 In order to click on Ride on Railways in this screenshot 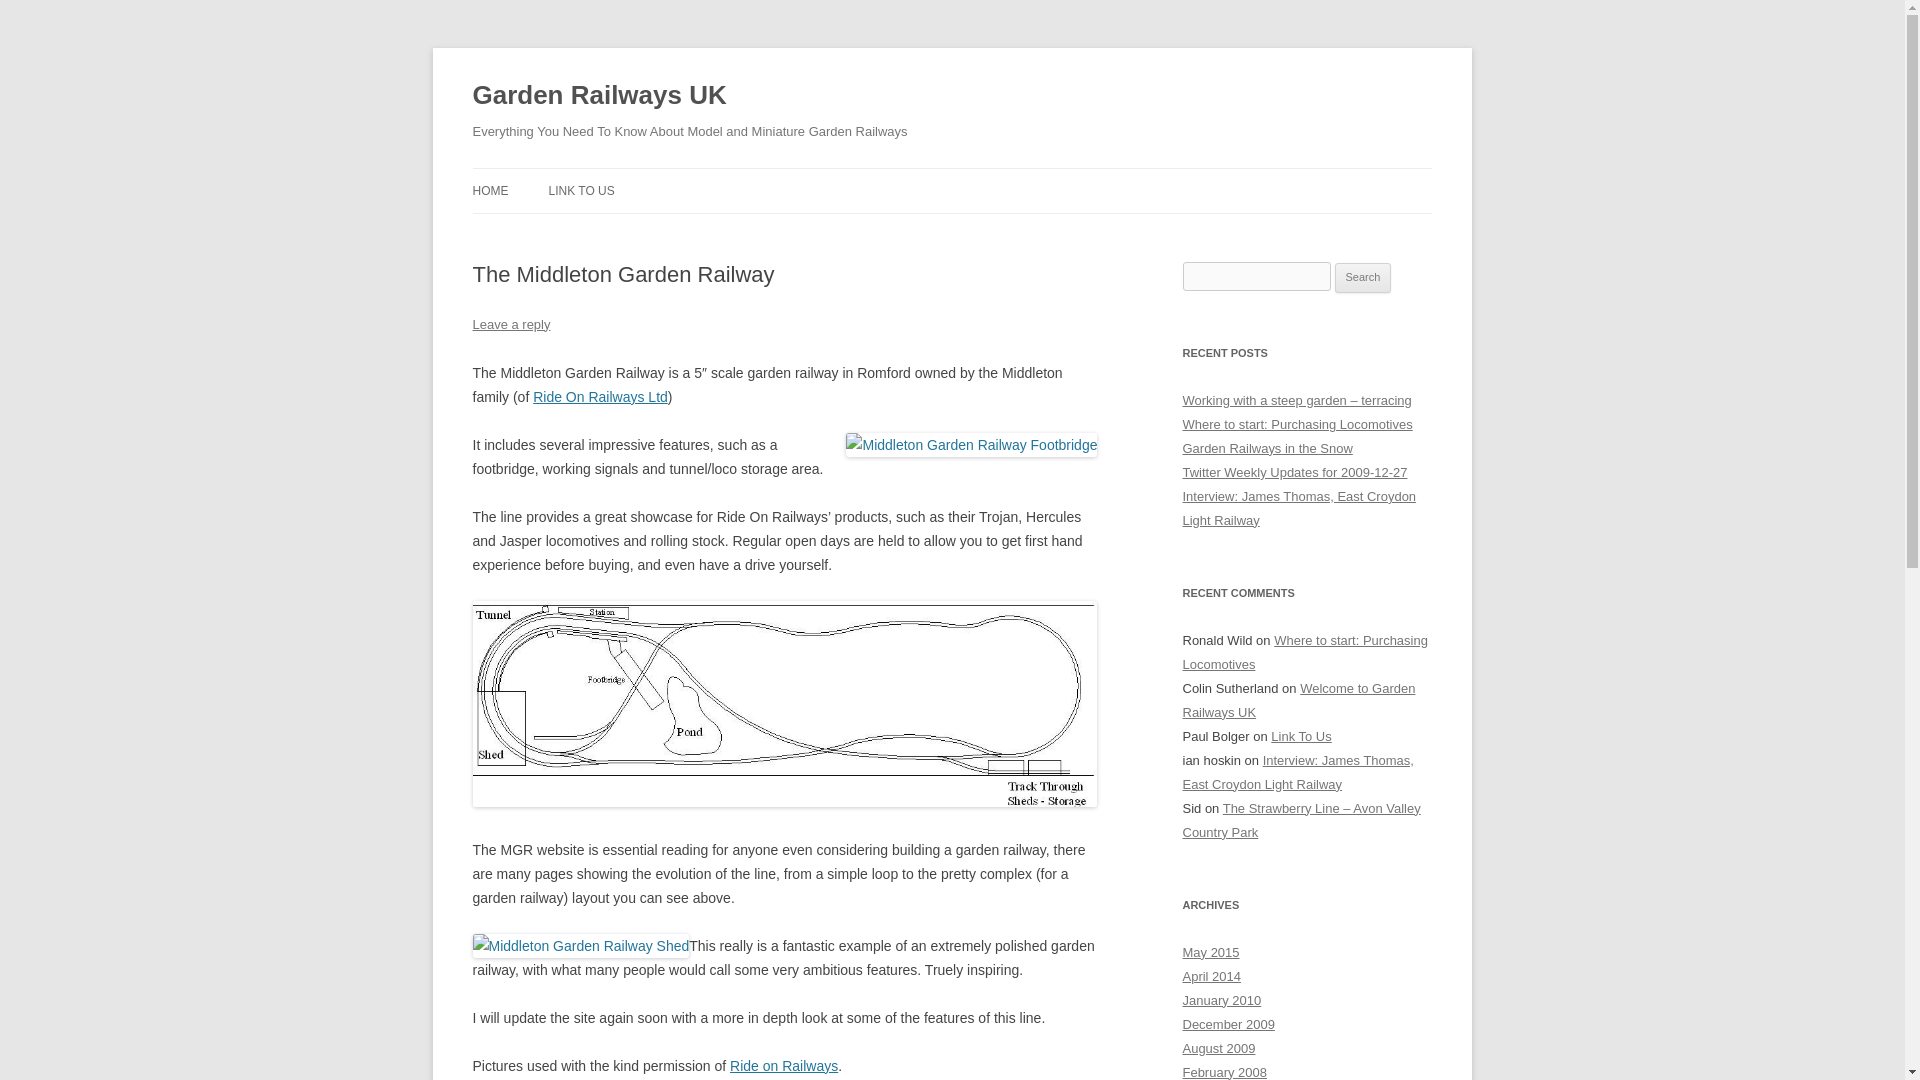, I will do `click(783, 1066)`.